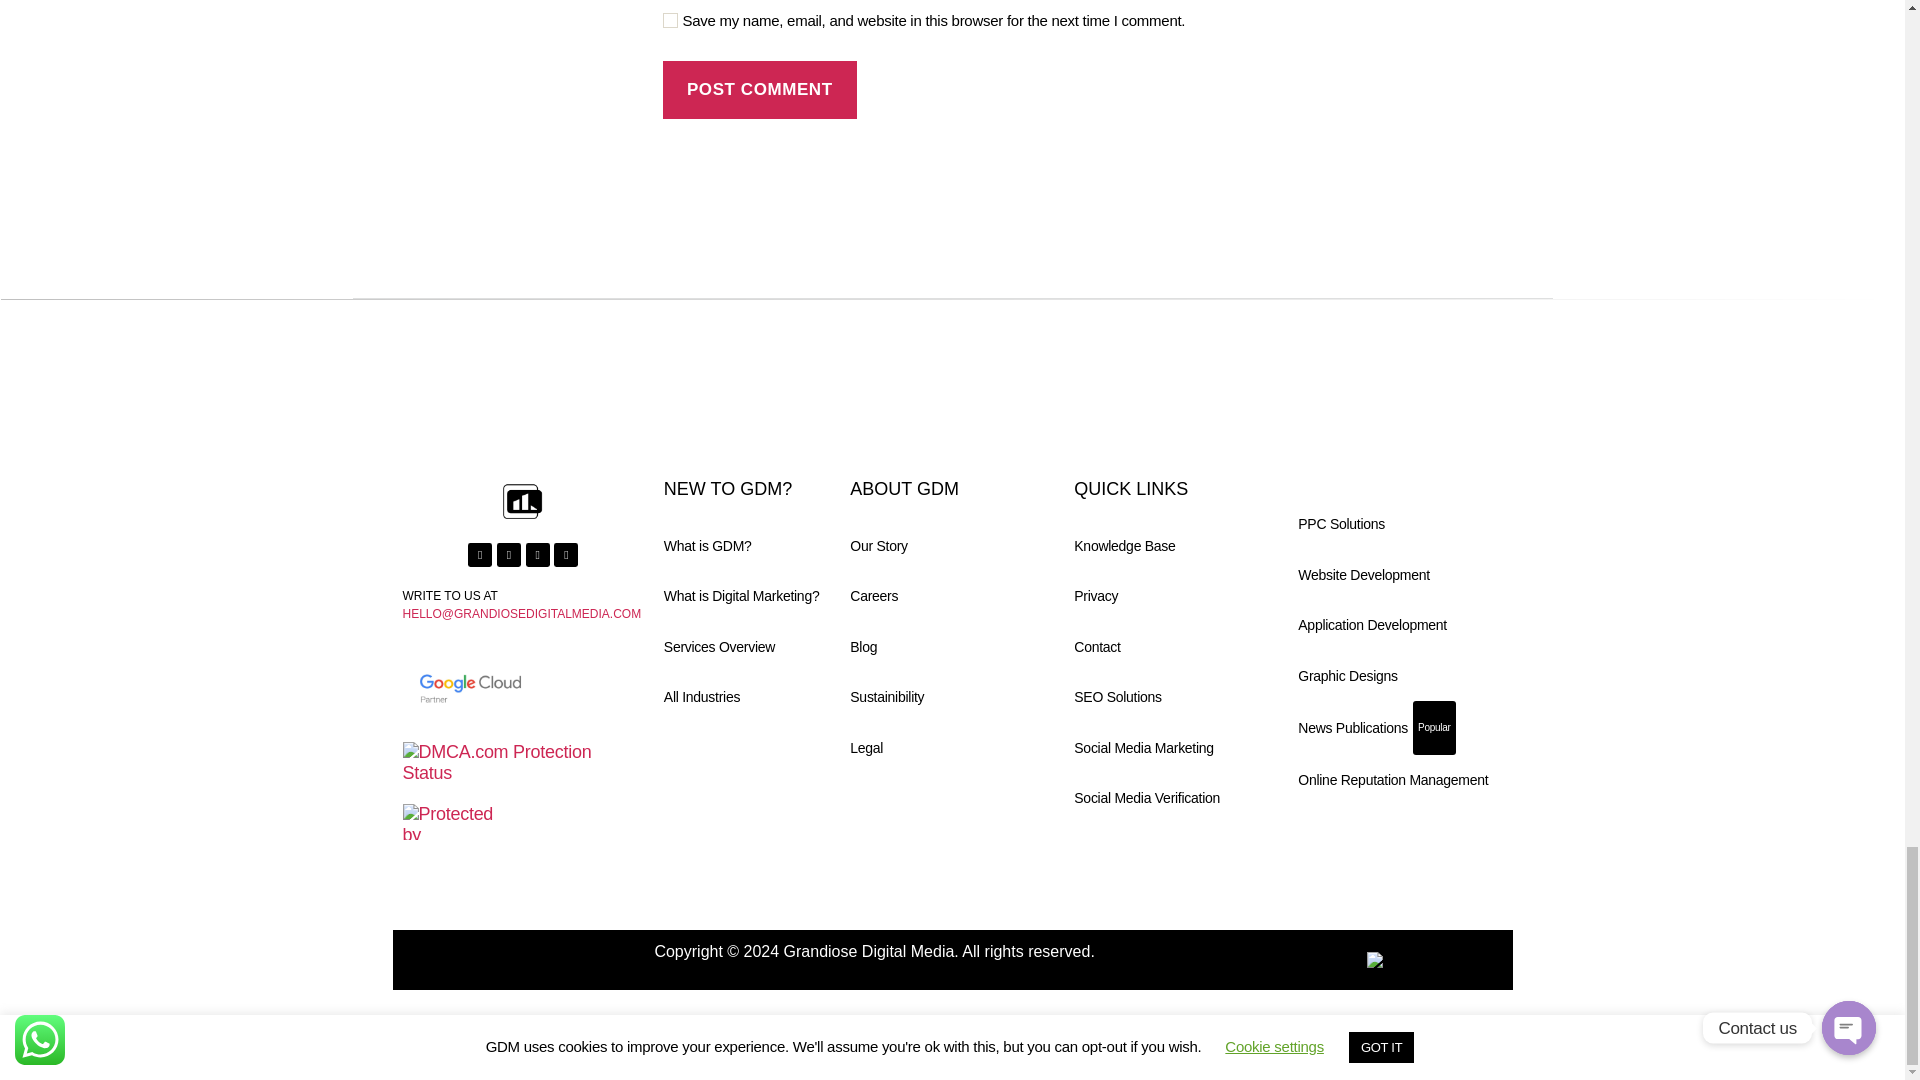 The image size is (1920, 1080). What do you see at coordinates (456, 822) in the screenshot?
I see `Protected by Copyscape - Do not copy content from this page.` at bounding box center [456, 822].